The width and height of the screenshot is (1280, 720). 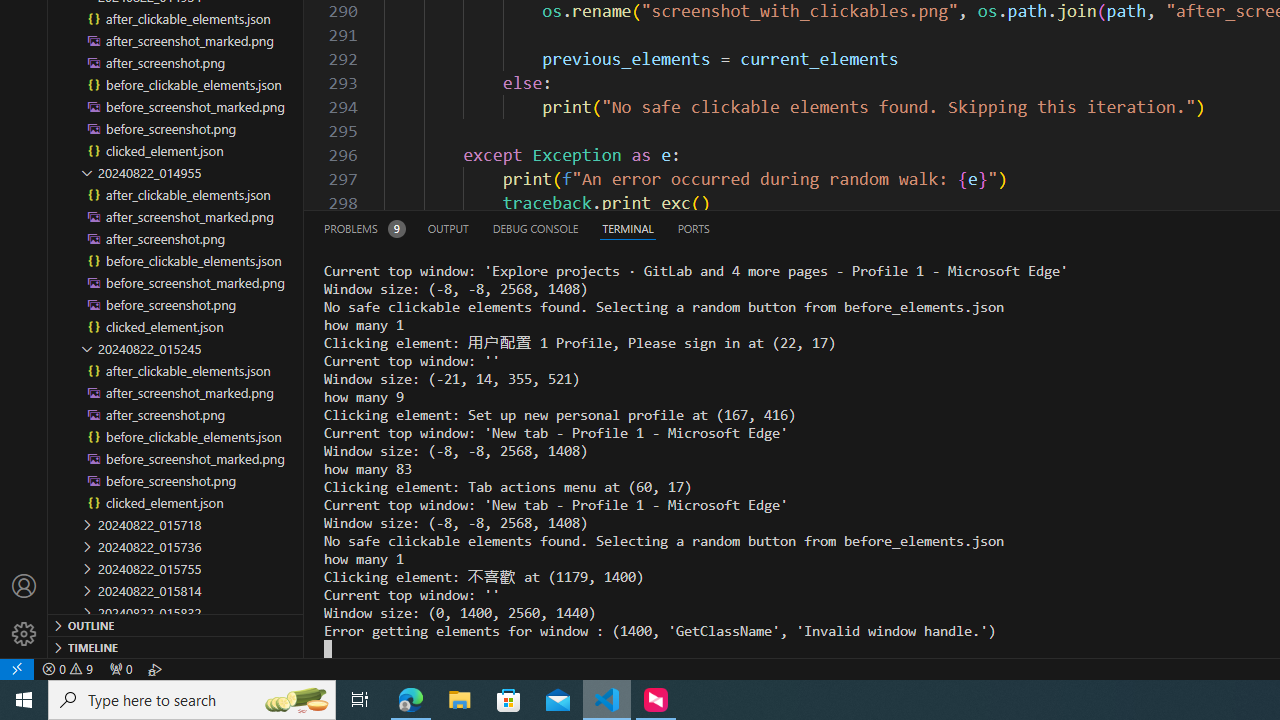 What do you see at coordinates (628, 228) in the screenshot?
I see `Terminal (Ctrl+`)` at bounding box center [628, 228].